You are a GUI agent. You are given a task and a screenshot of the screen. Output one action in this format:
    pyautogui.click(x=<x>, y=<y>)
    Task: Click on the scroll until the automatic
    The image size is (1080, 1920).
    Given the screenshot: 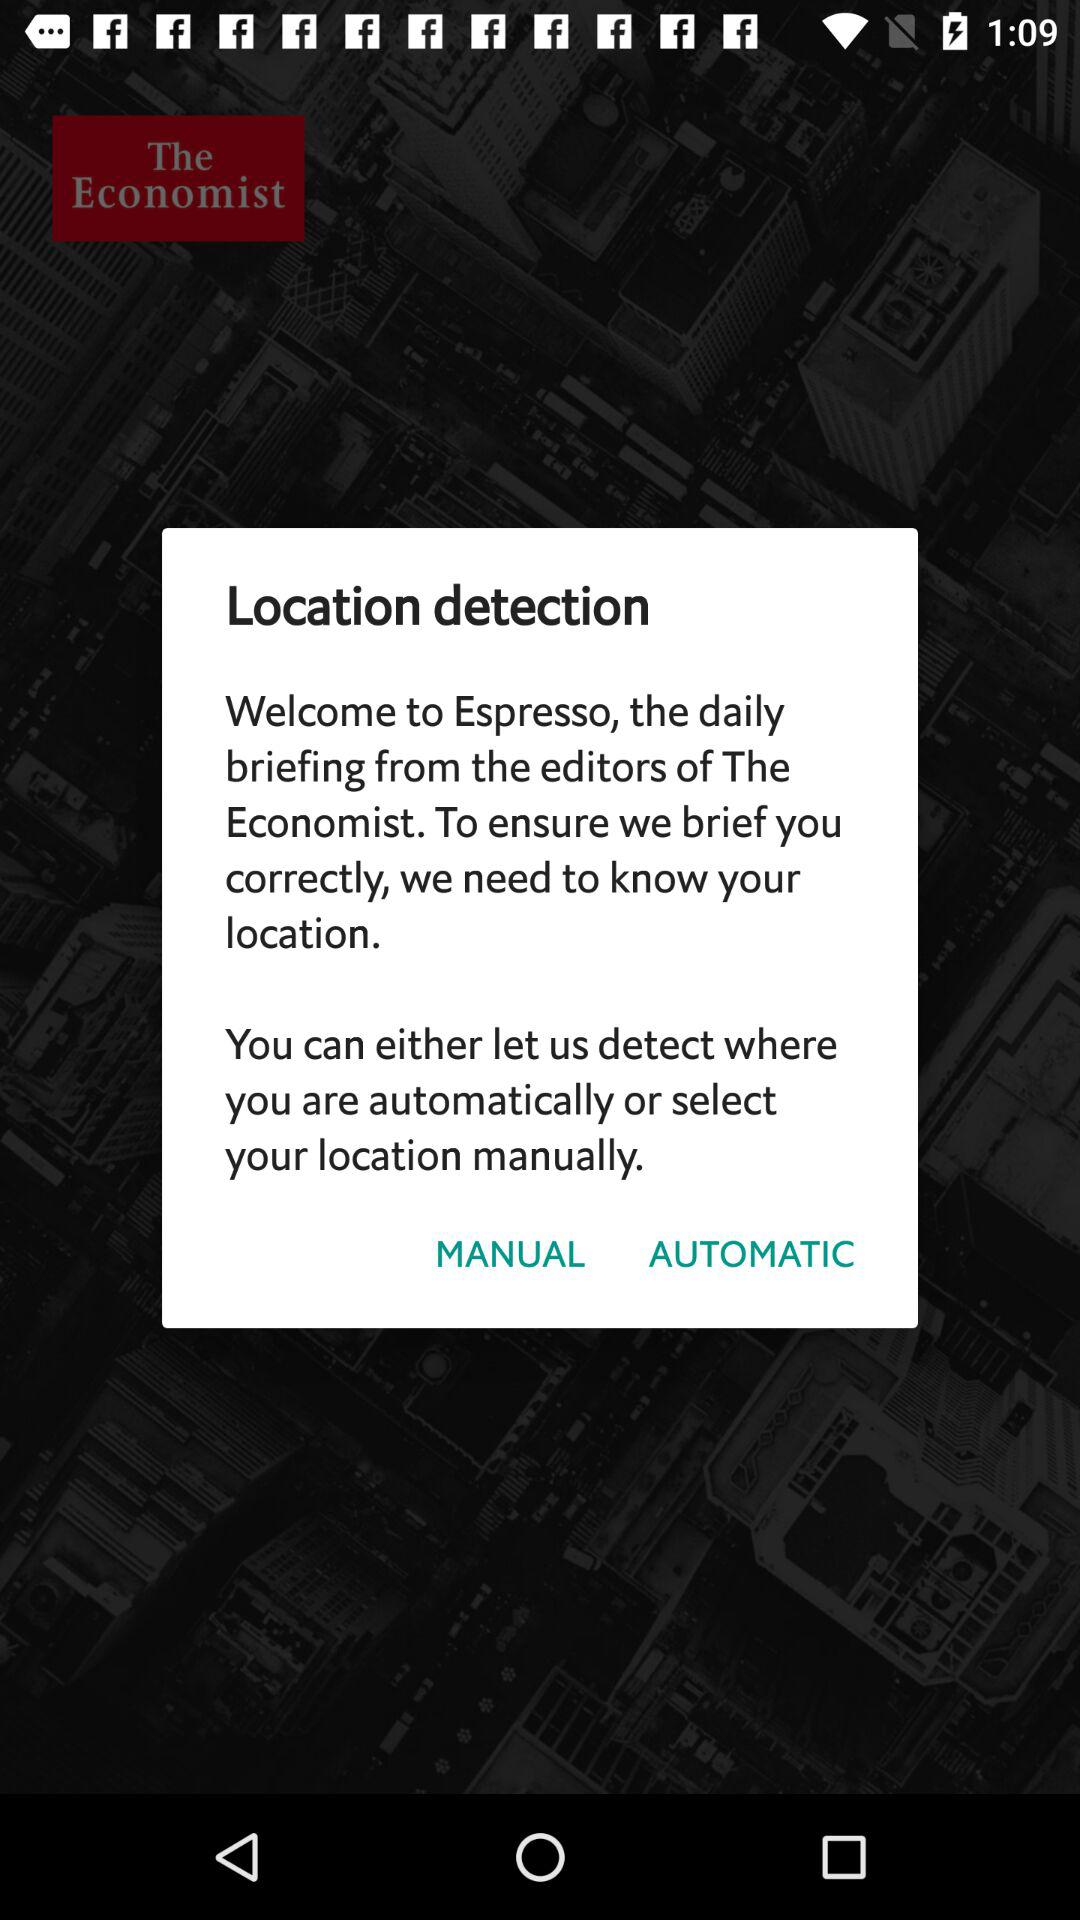 What is the action you would take?
    pyautogui.click(x=752, y=1254)
    